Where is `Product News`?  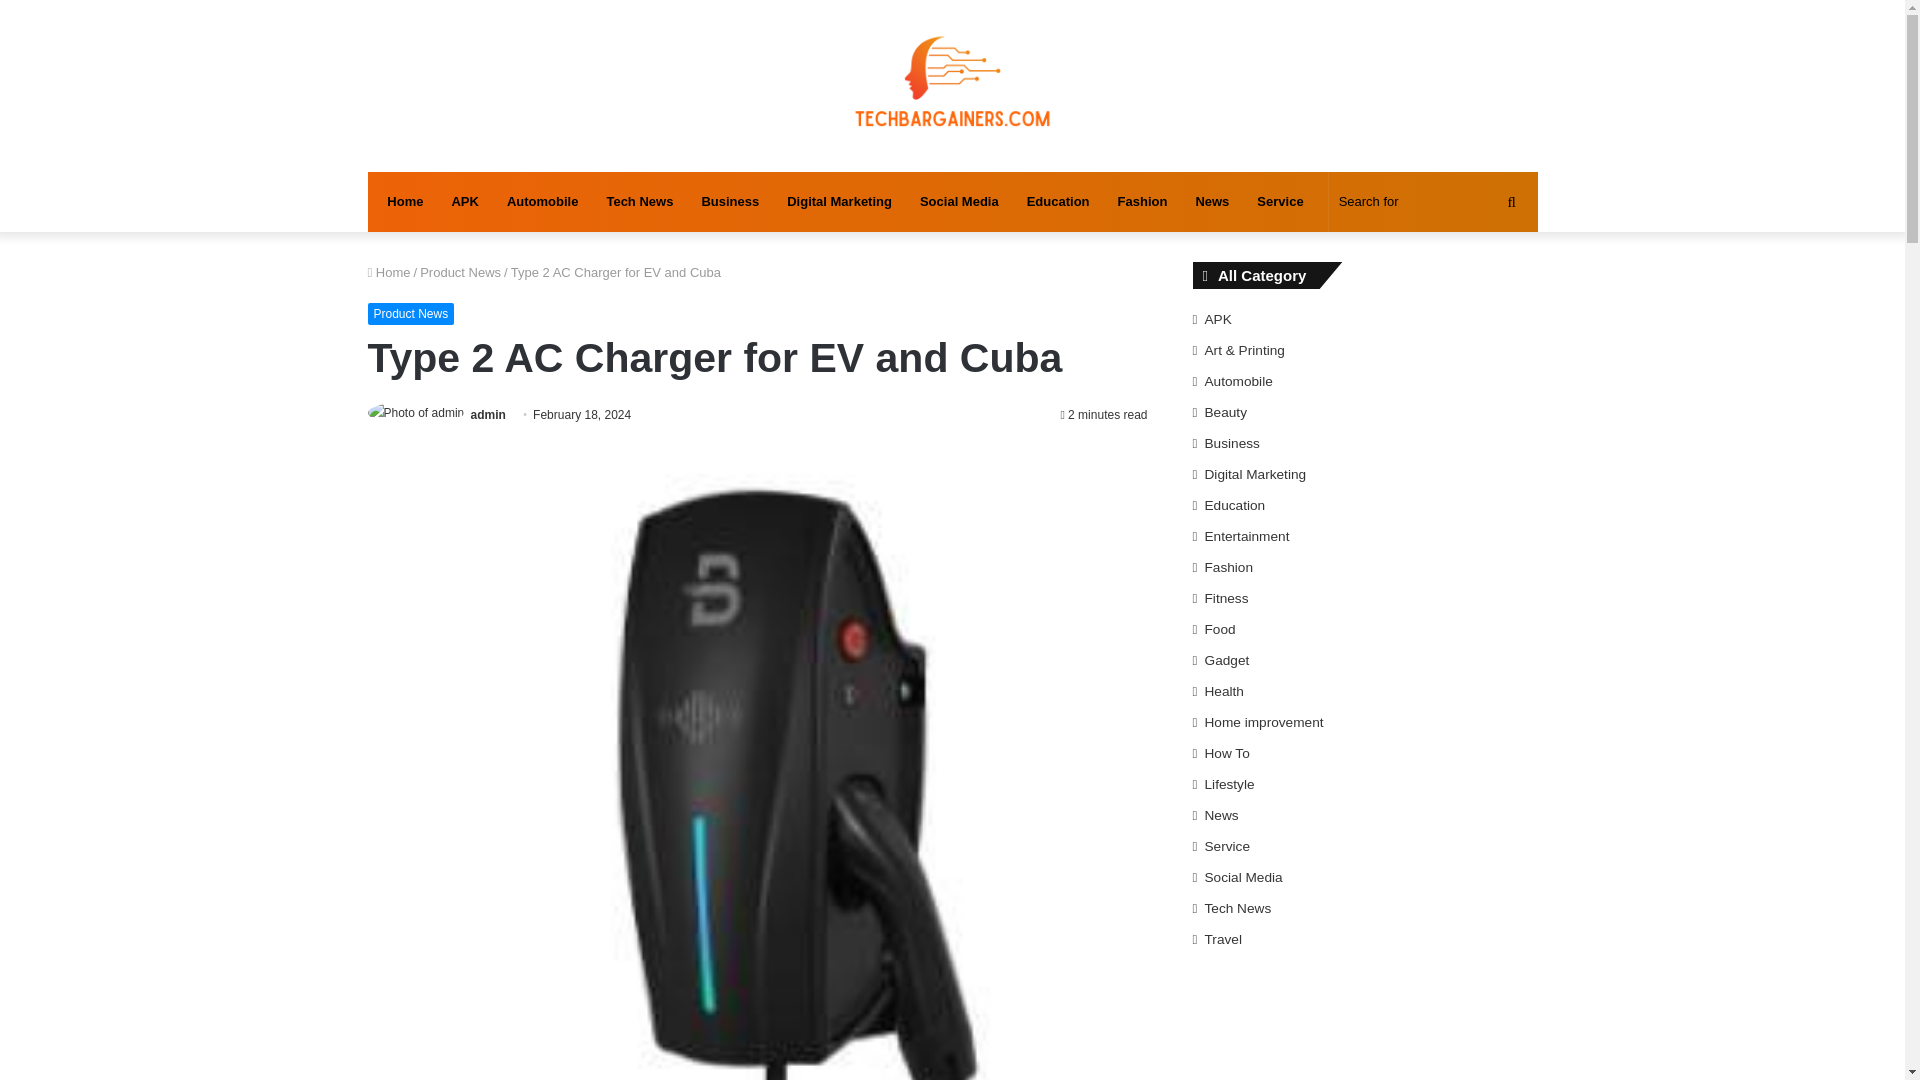 Product News is located at coordinates (460, 272).